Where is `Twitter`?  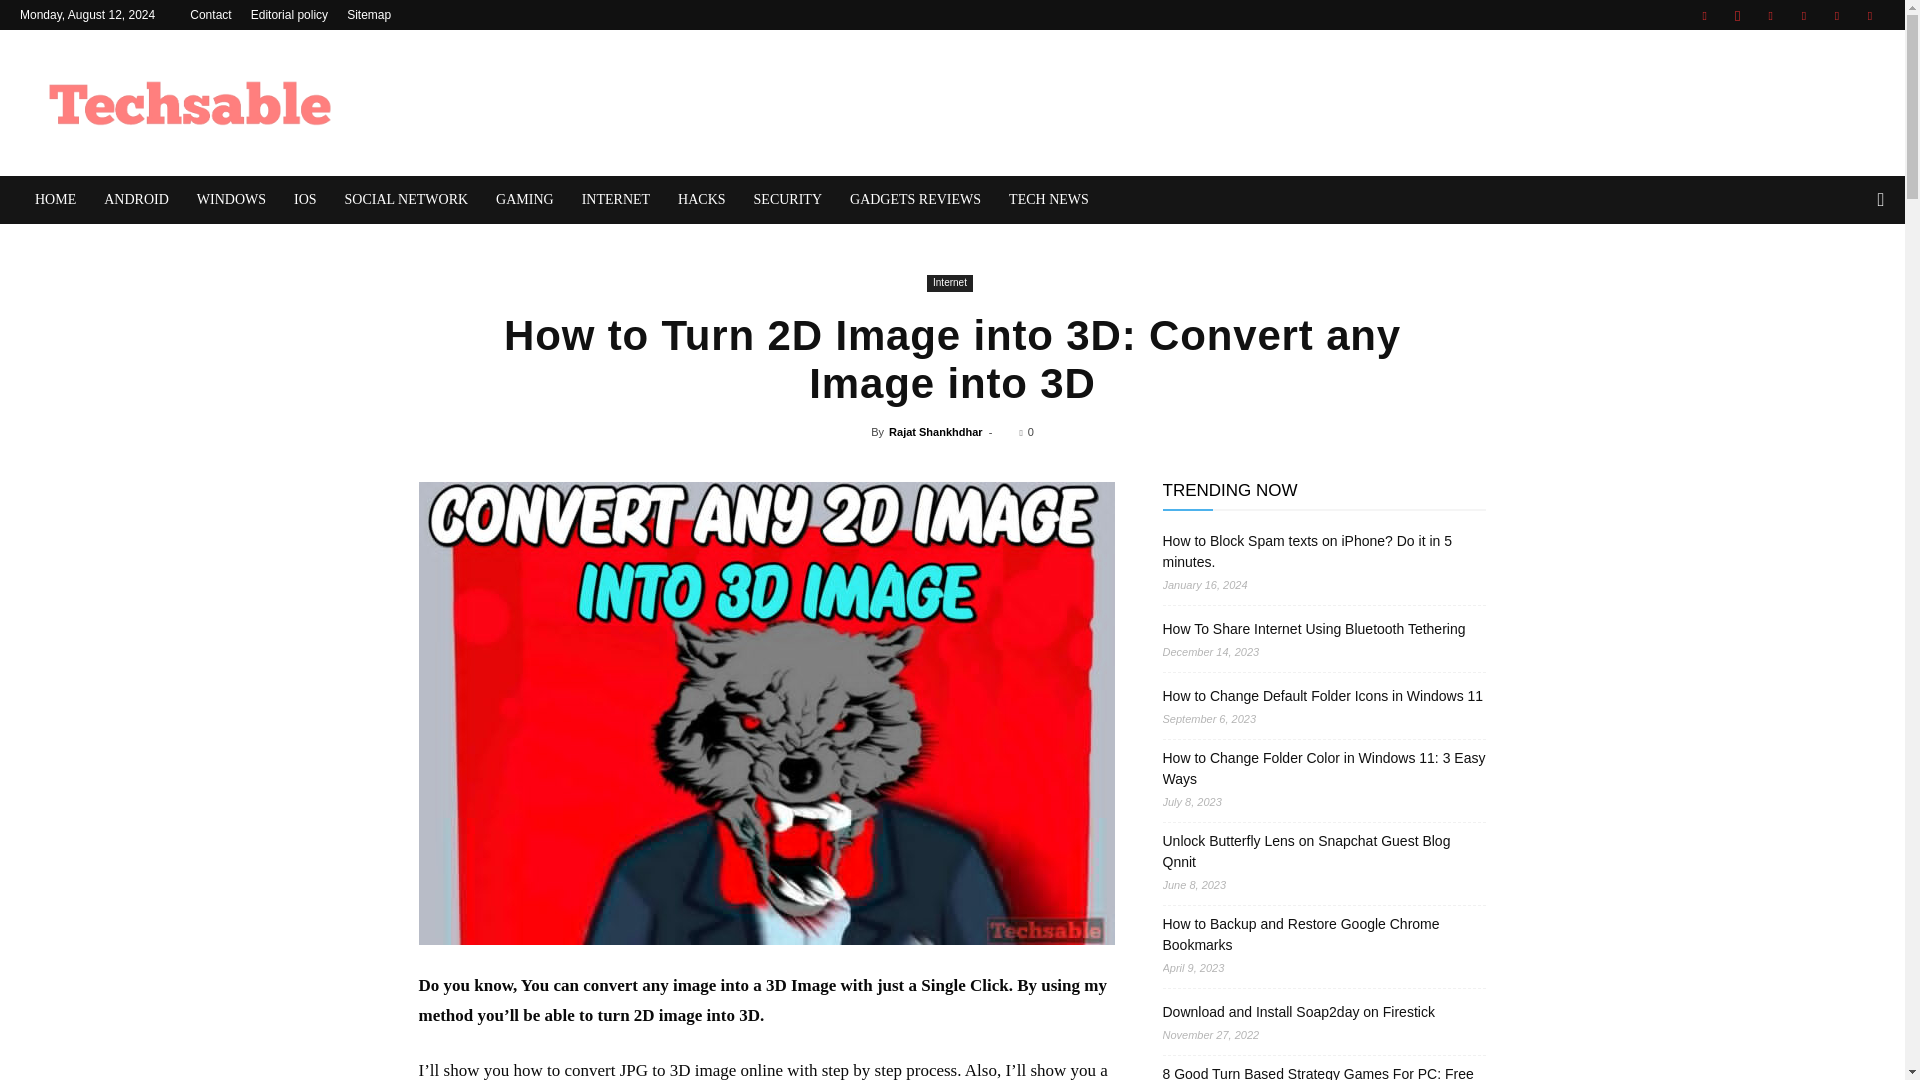 Twitter is located at coordinates (1837, 15).